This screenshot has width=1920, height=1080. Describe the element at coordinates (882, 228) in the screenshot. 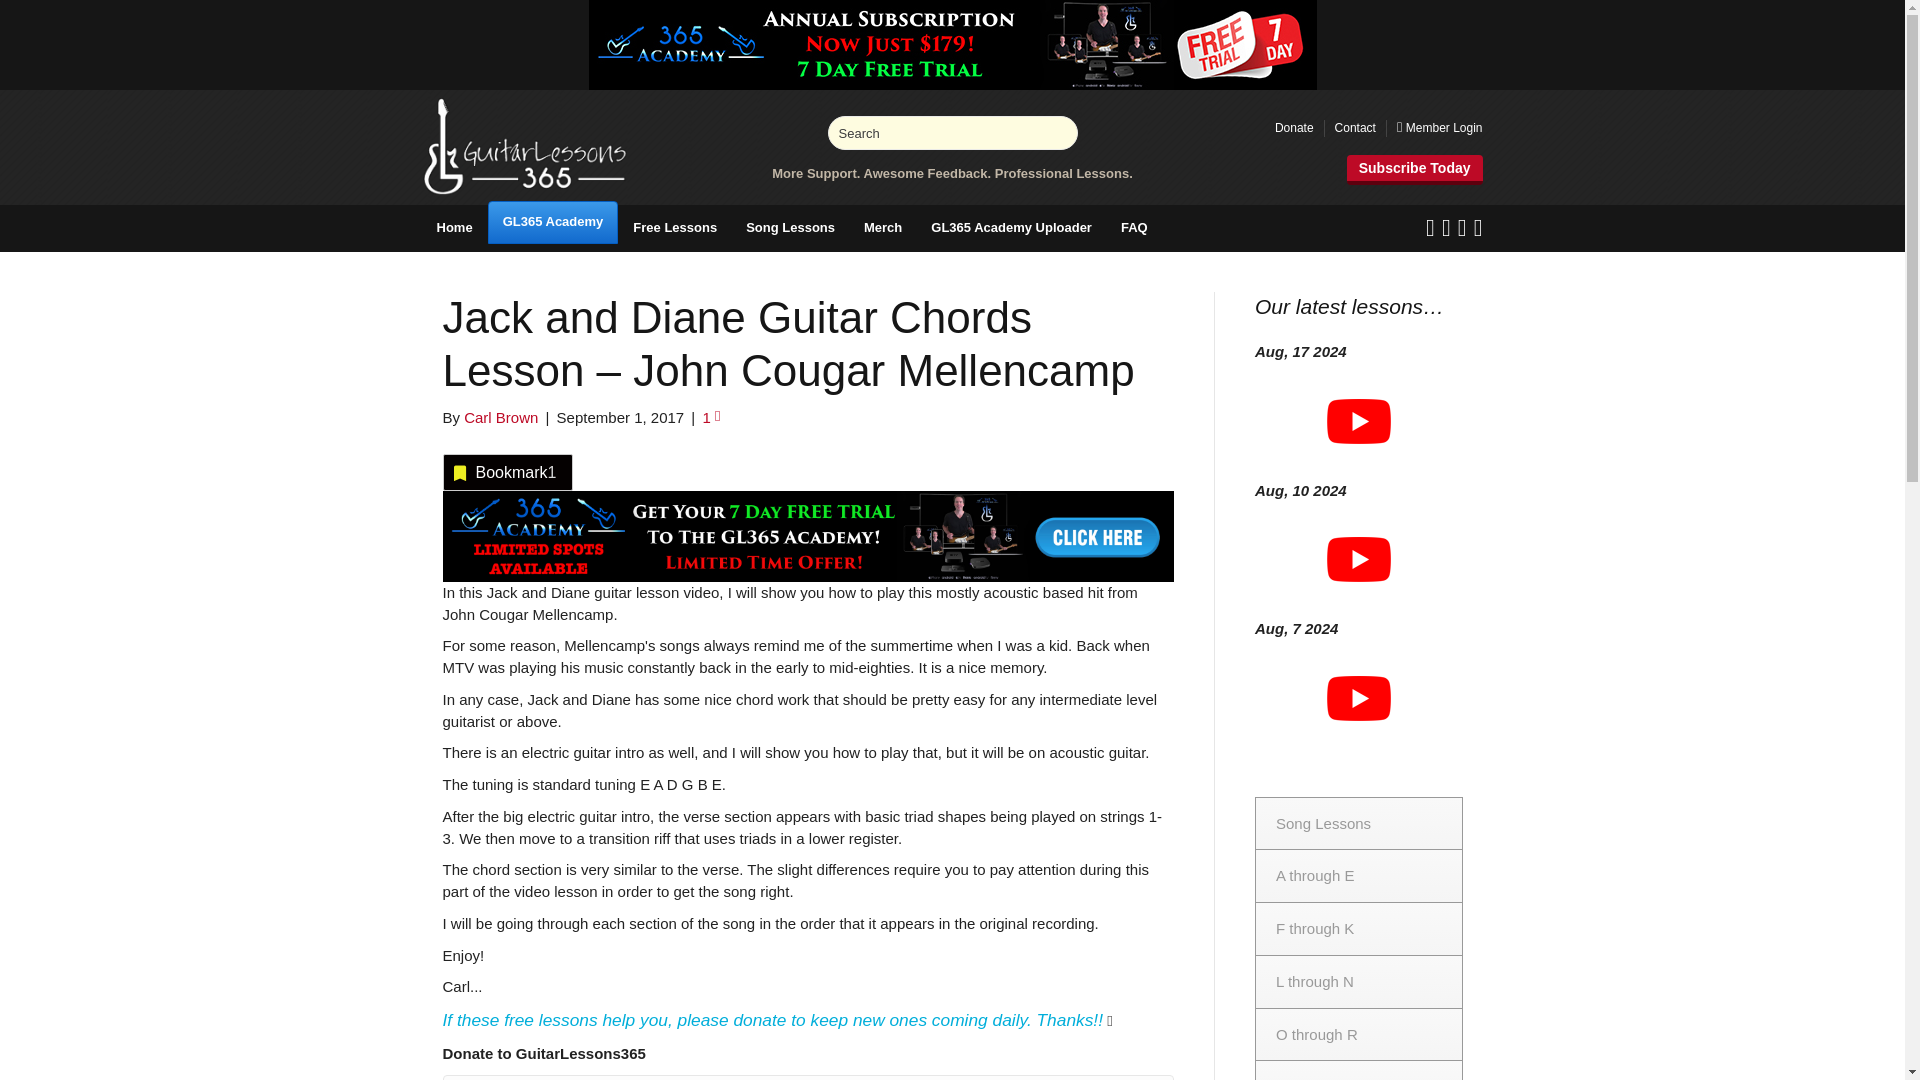

I see `Merch` at that location.